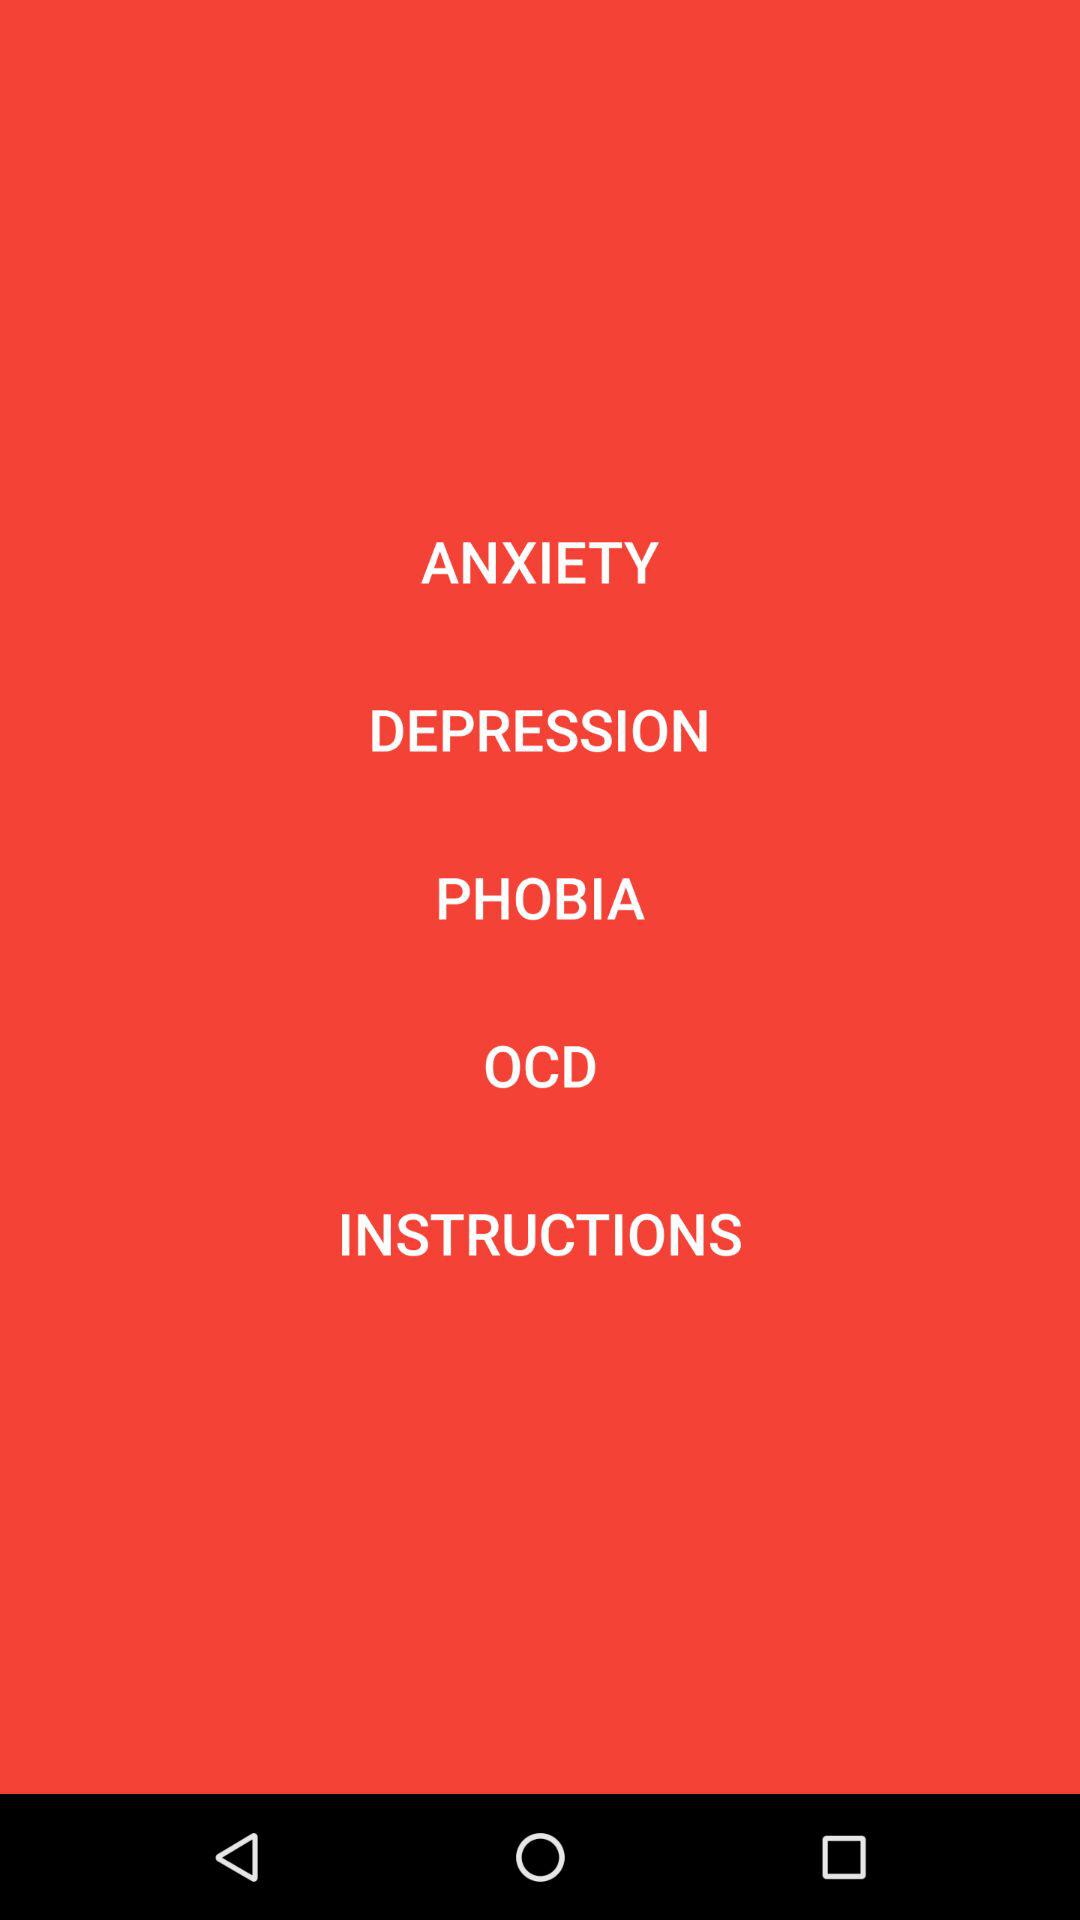  What do you see at coordinates (540, 1233) in the screenshot?
I see `click the item below ocd` at bounding box center [540, 1233].